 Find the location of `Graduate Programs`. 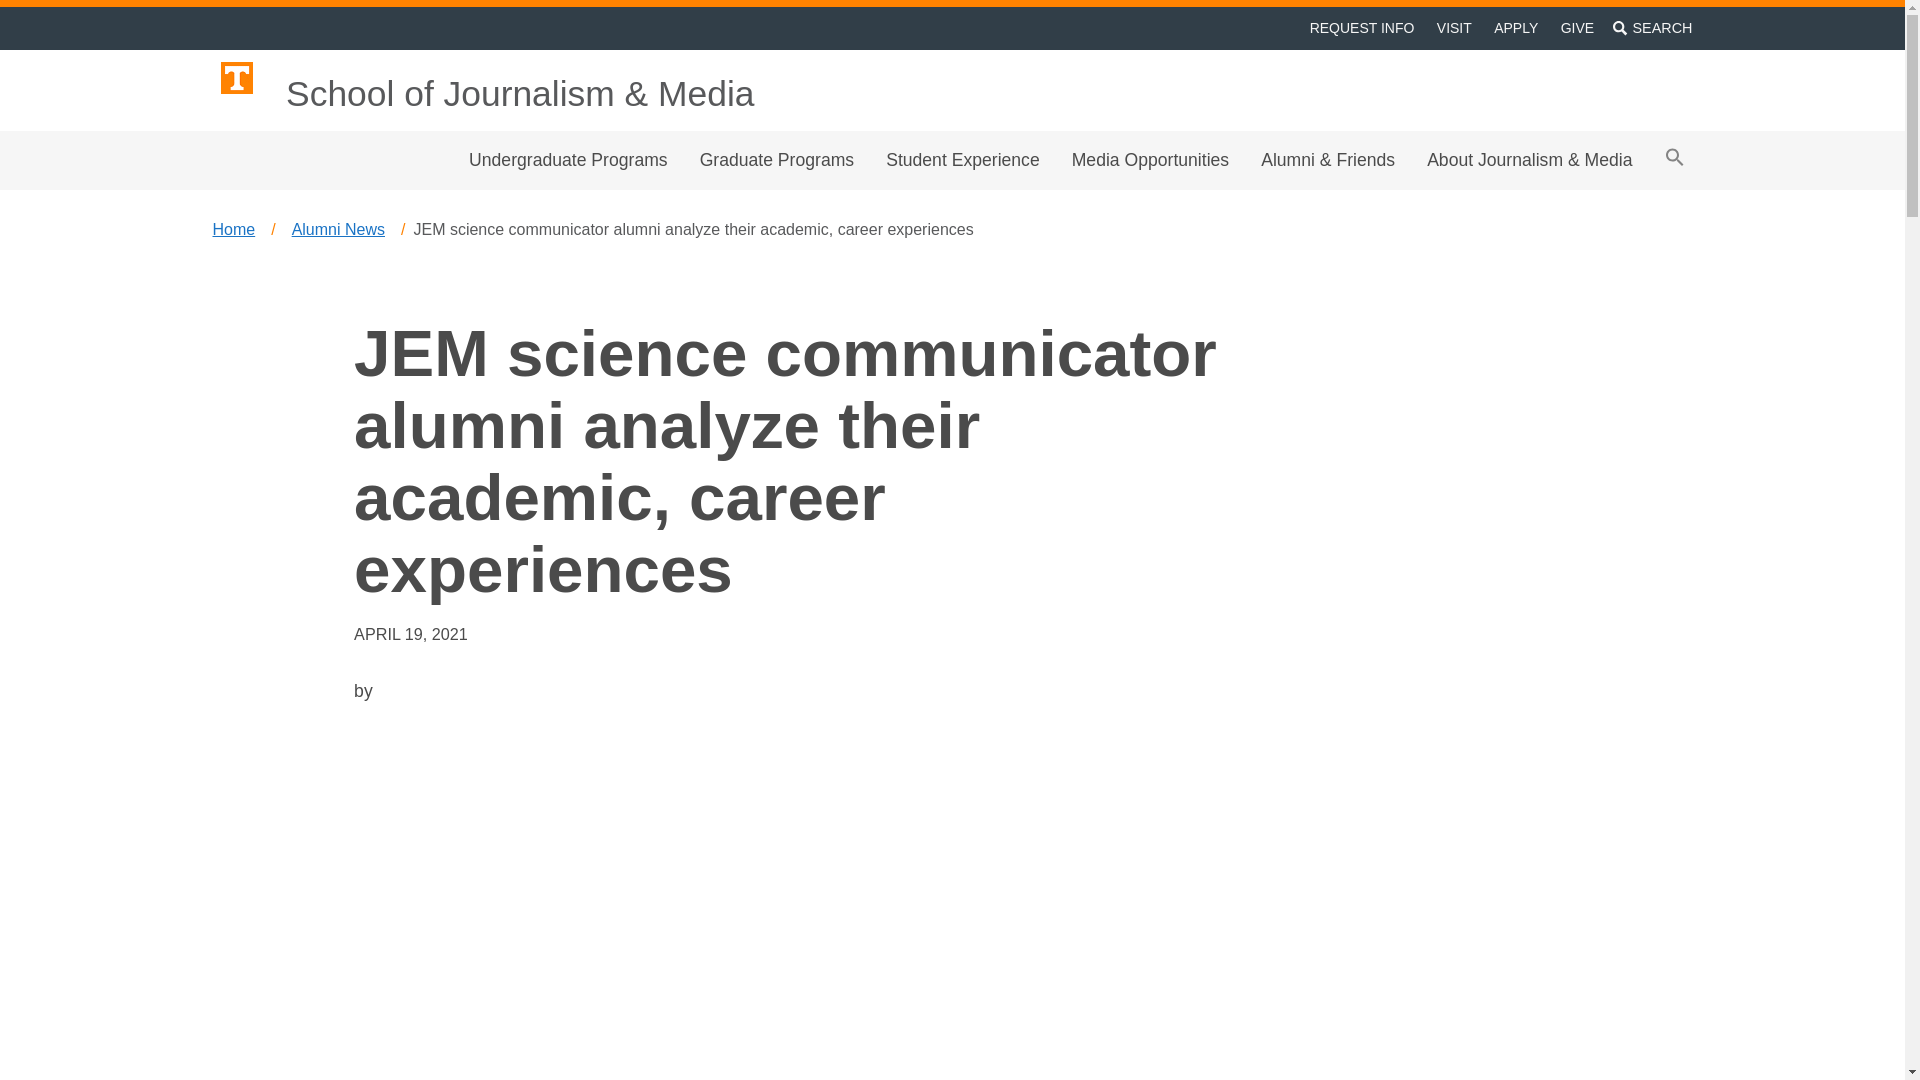

Graduate Programs is located at coordinates (777, 160).